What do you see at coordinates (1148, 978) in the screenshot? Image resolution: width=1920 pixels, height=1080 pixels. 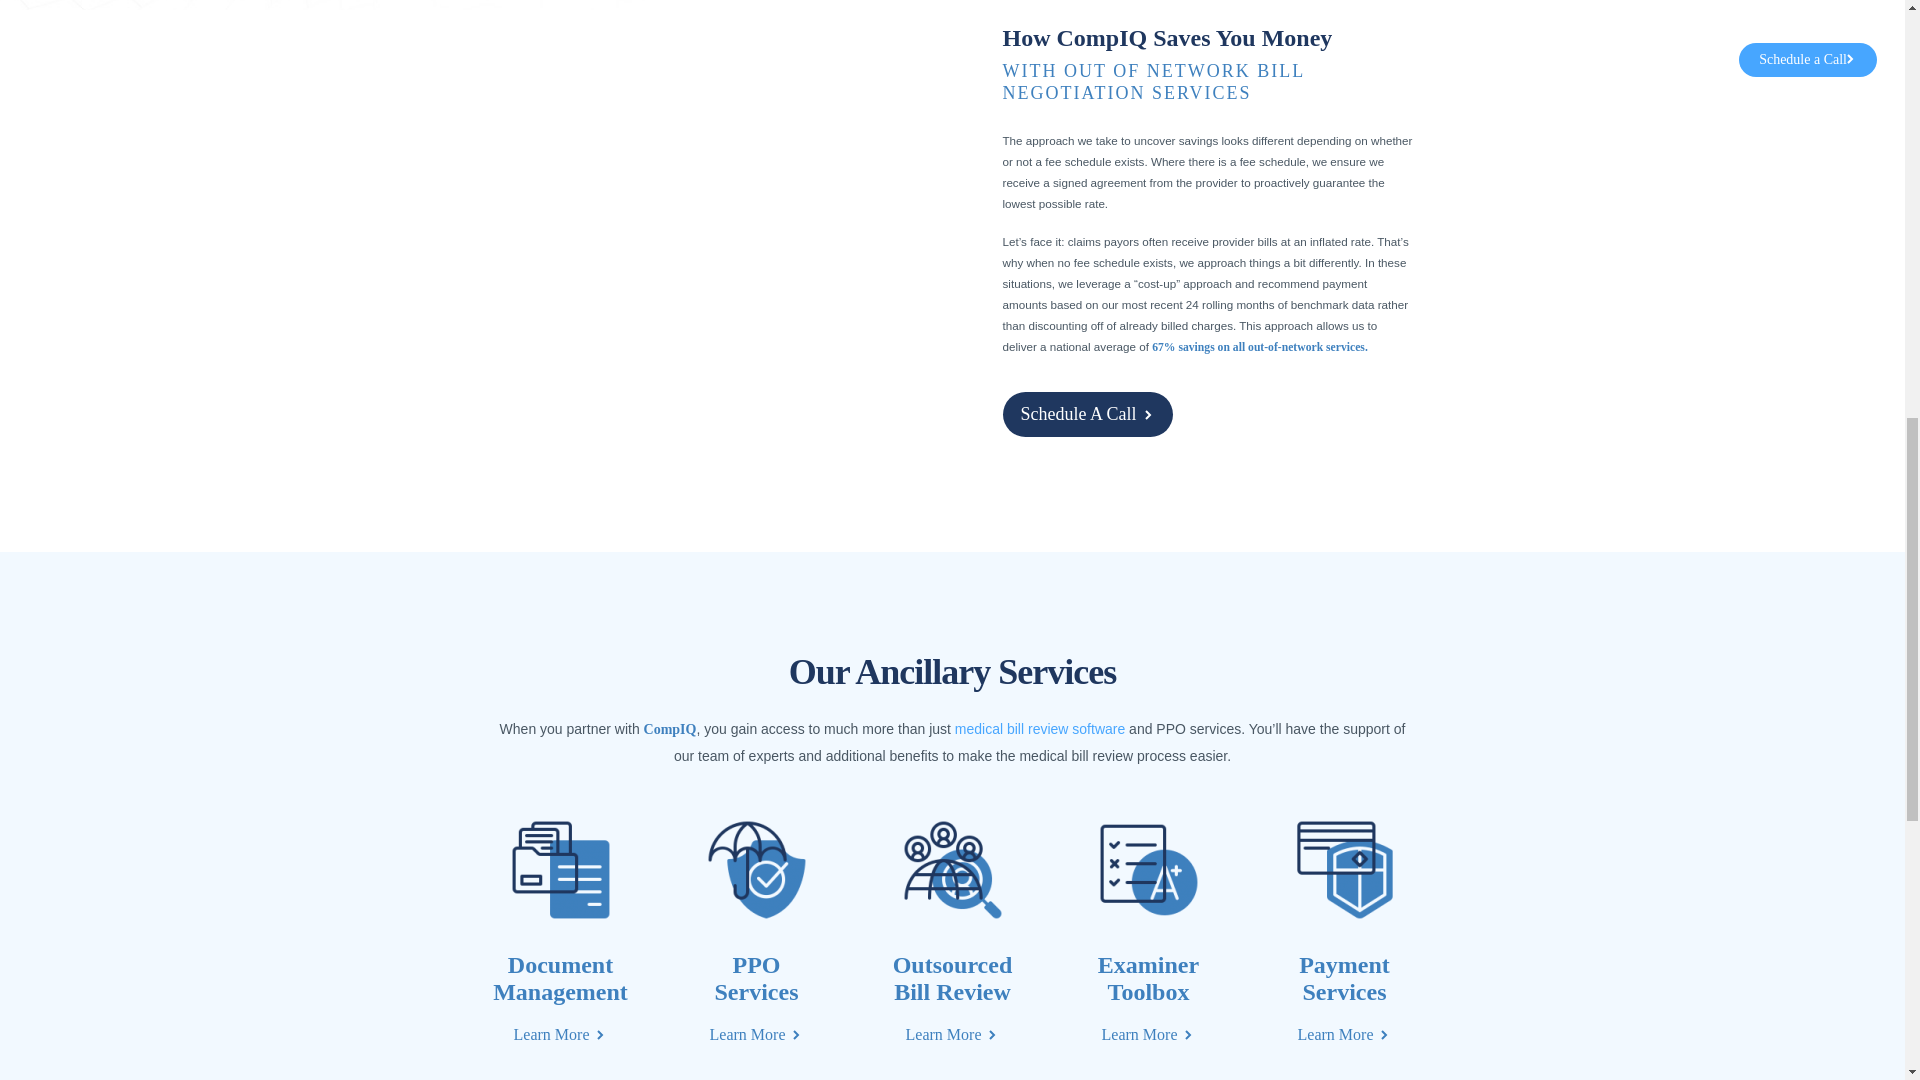 I see `Examiner Toolbox` at bounding box center [1148, 978].